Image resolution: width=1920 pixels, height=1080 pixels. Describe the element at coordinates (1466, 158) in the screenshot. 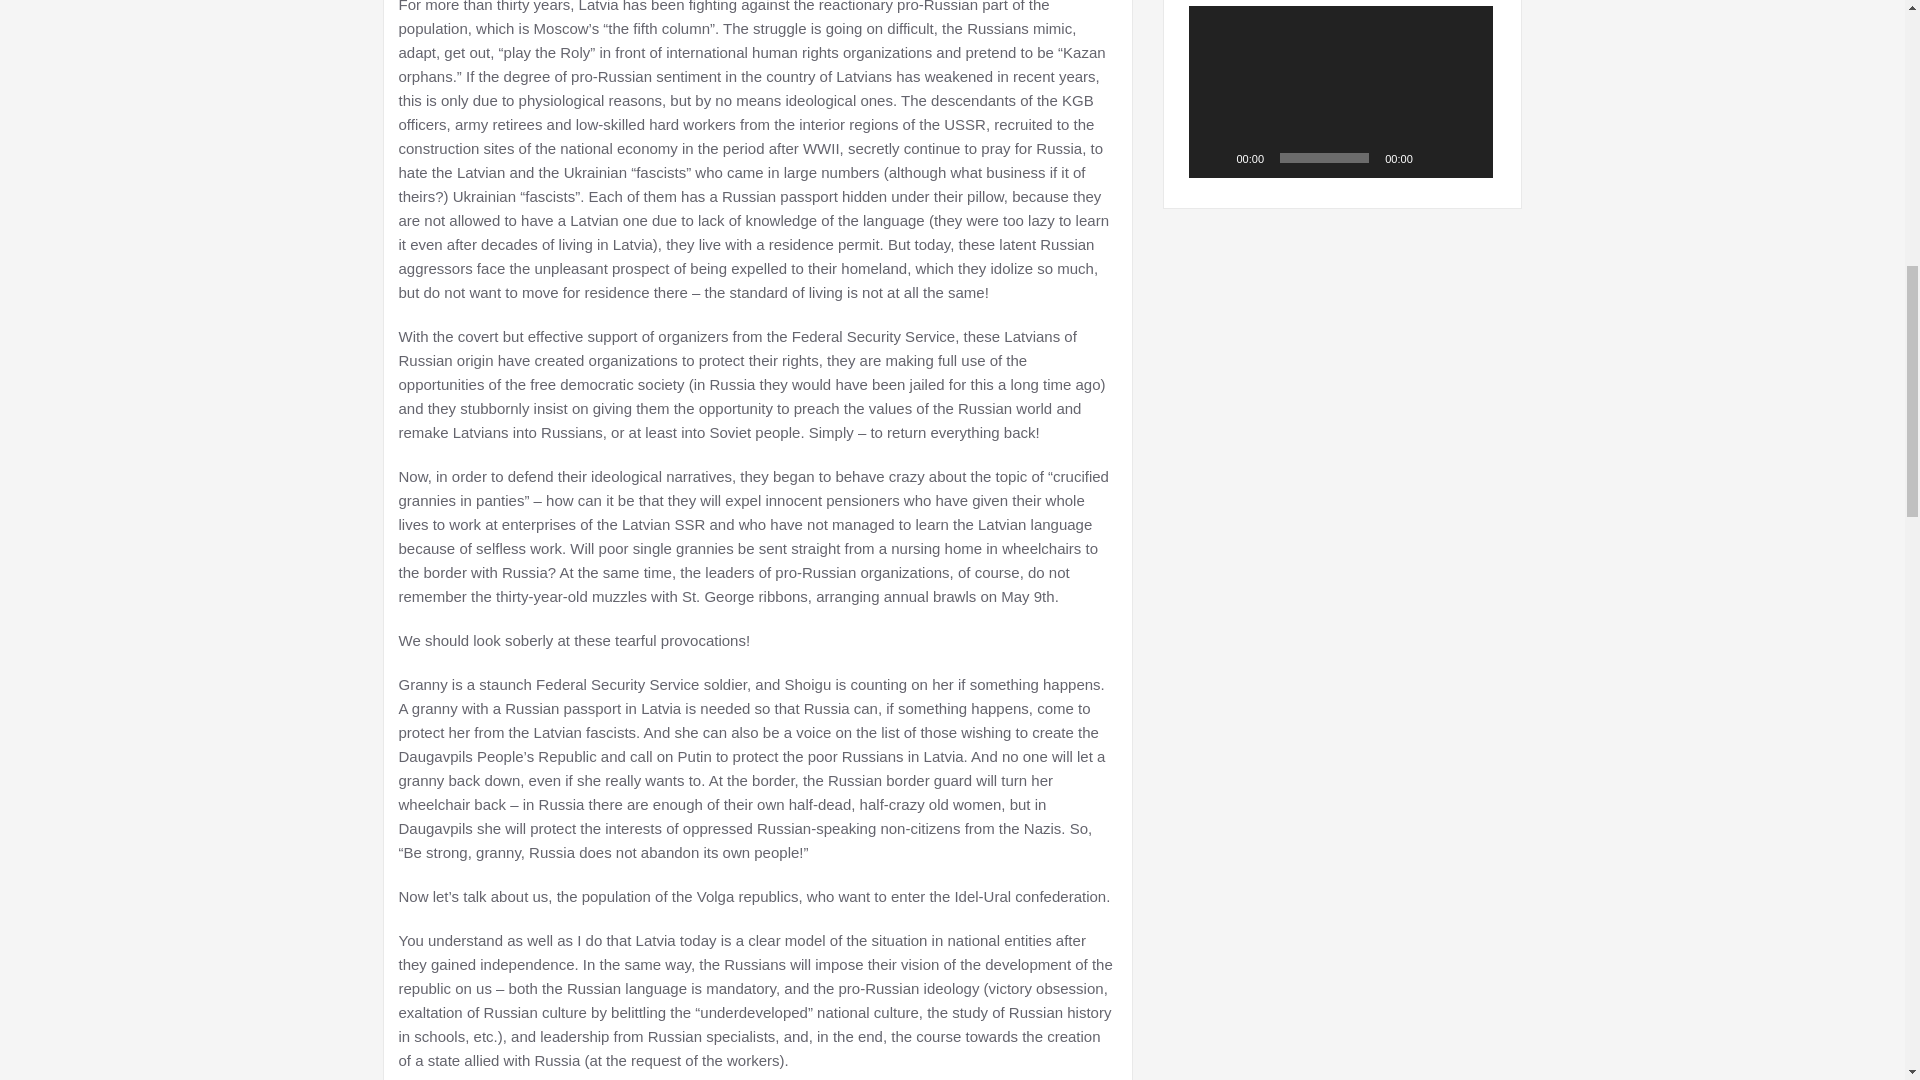

I see `Fullscreen` at that location.